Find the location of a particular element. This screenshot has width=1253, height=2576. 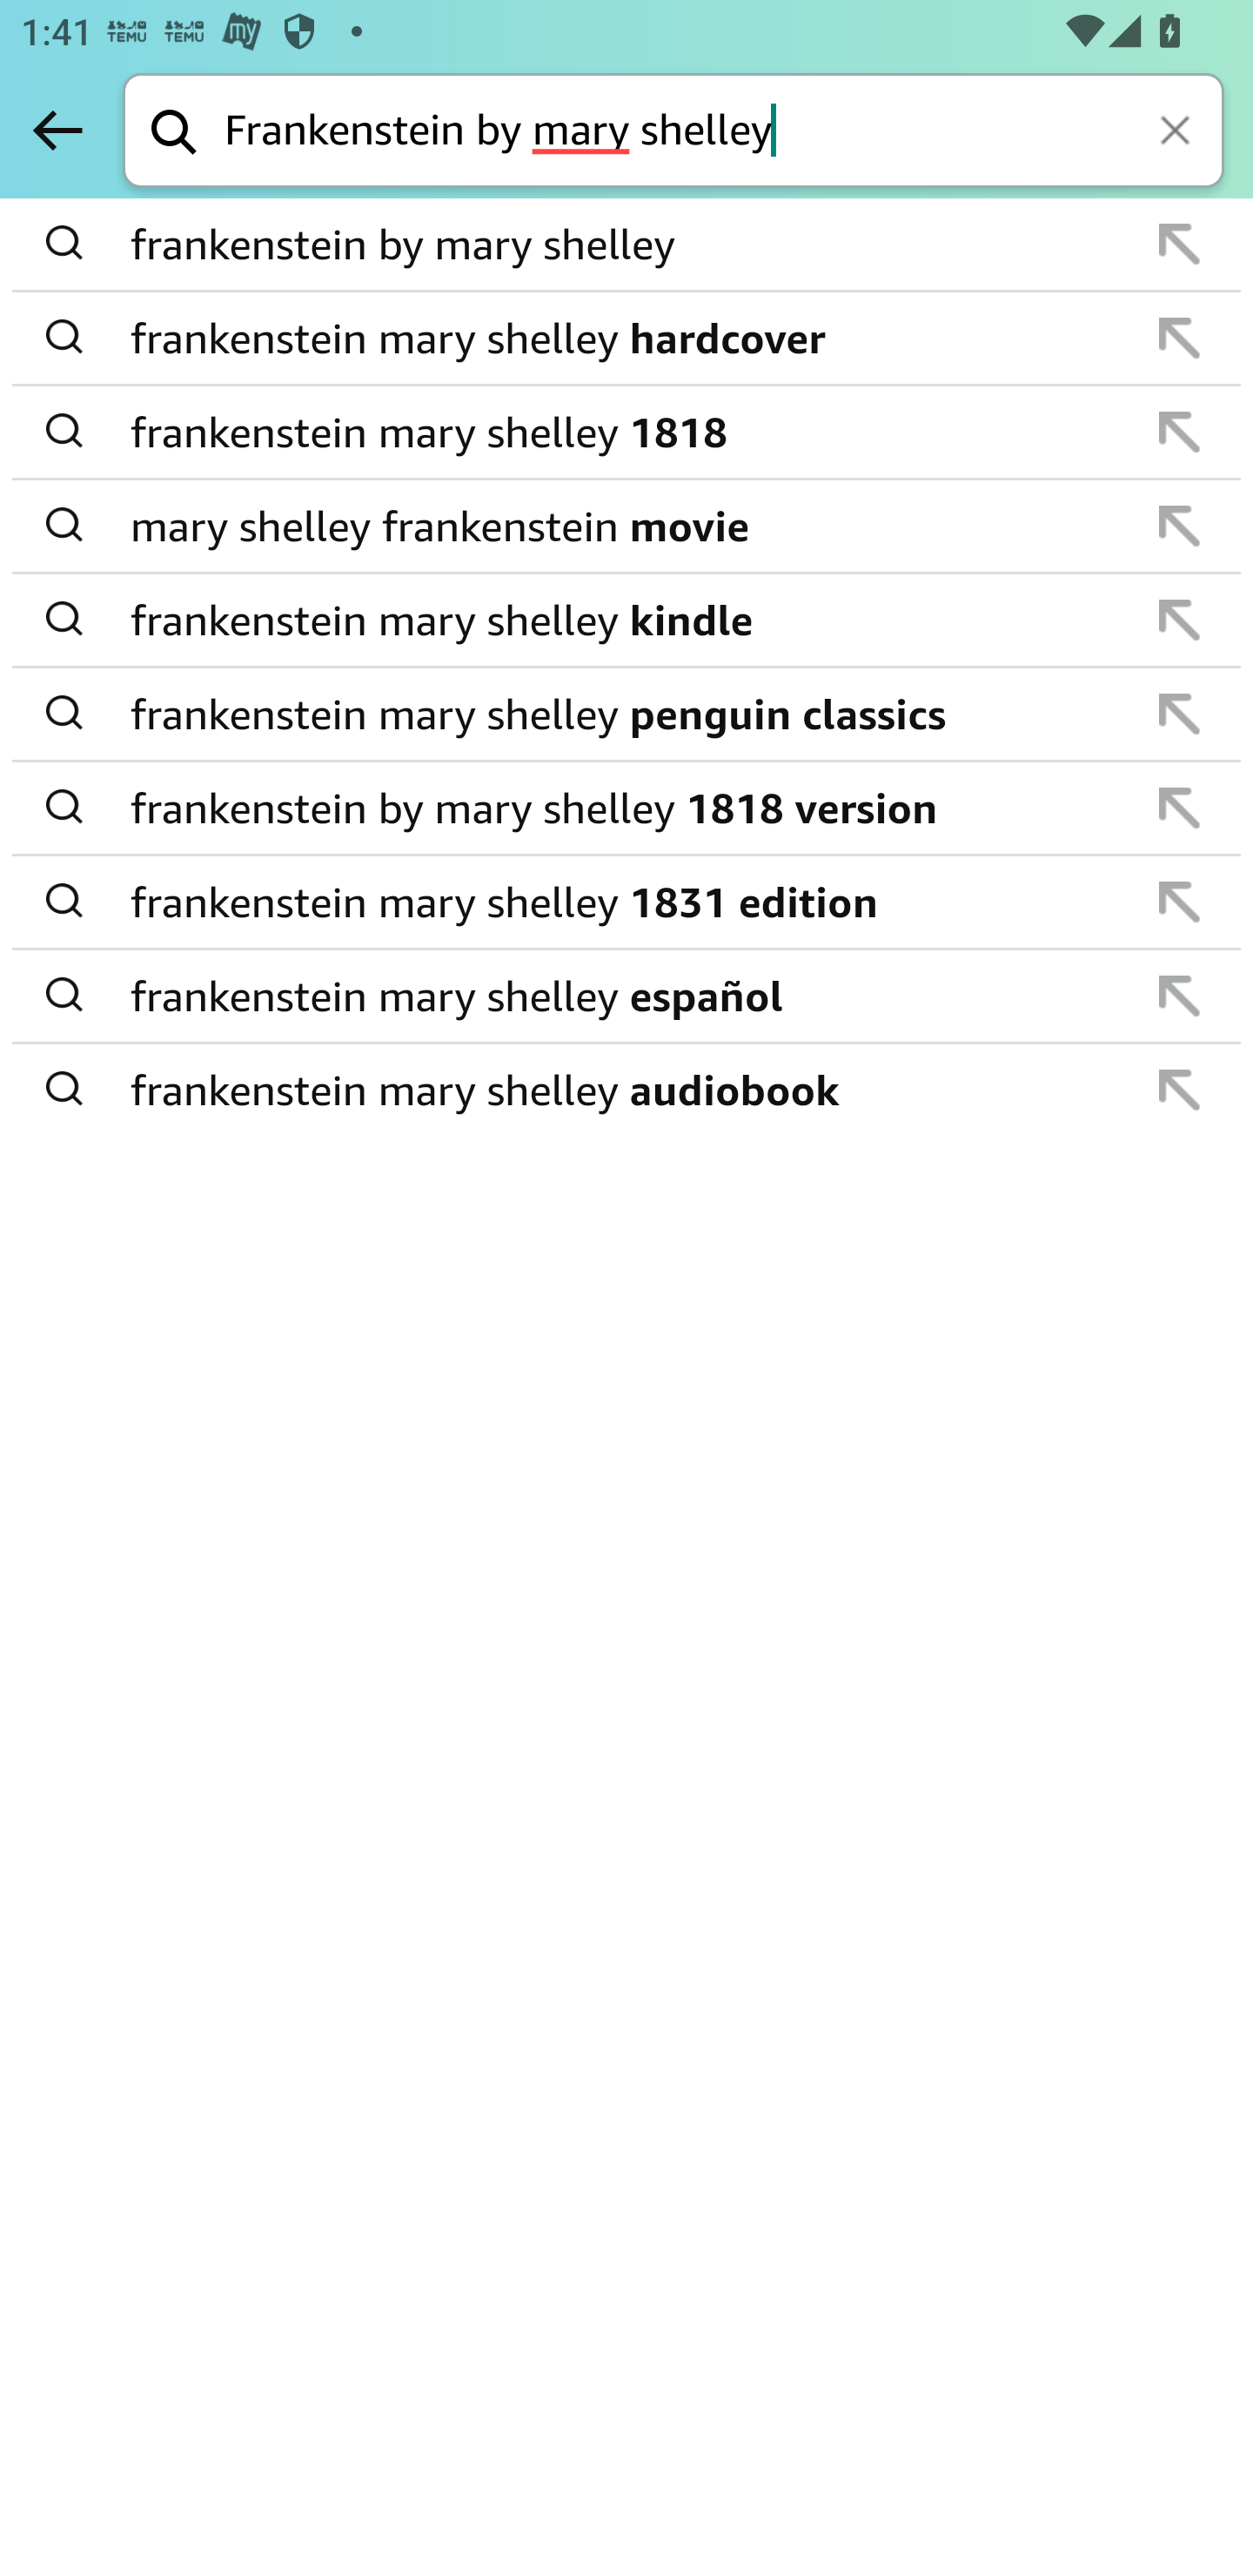

frankenstein mary shelley penguin classics is located at coordinates (628, 714).